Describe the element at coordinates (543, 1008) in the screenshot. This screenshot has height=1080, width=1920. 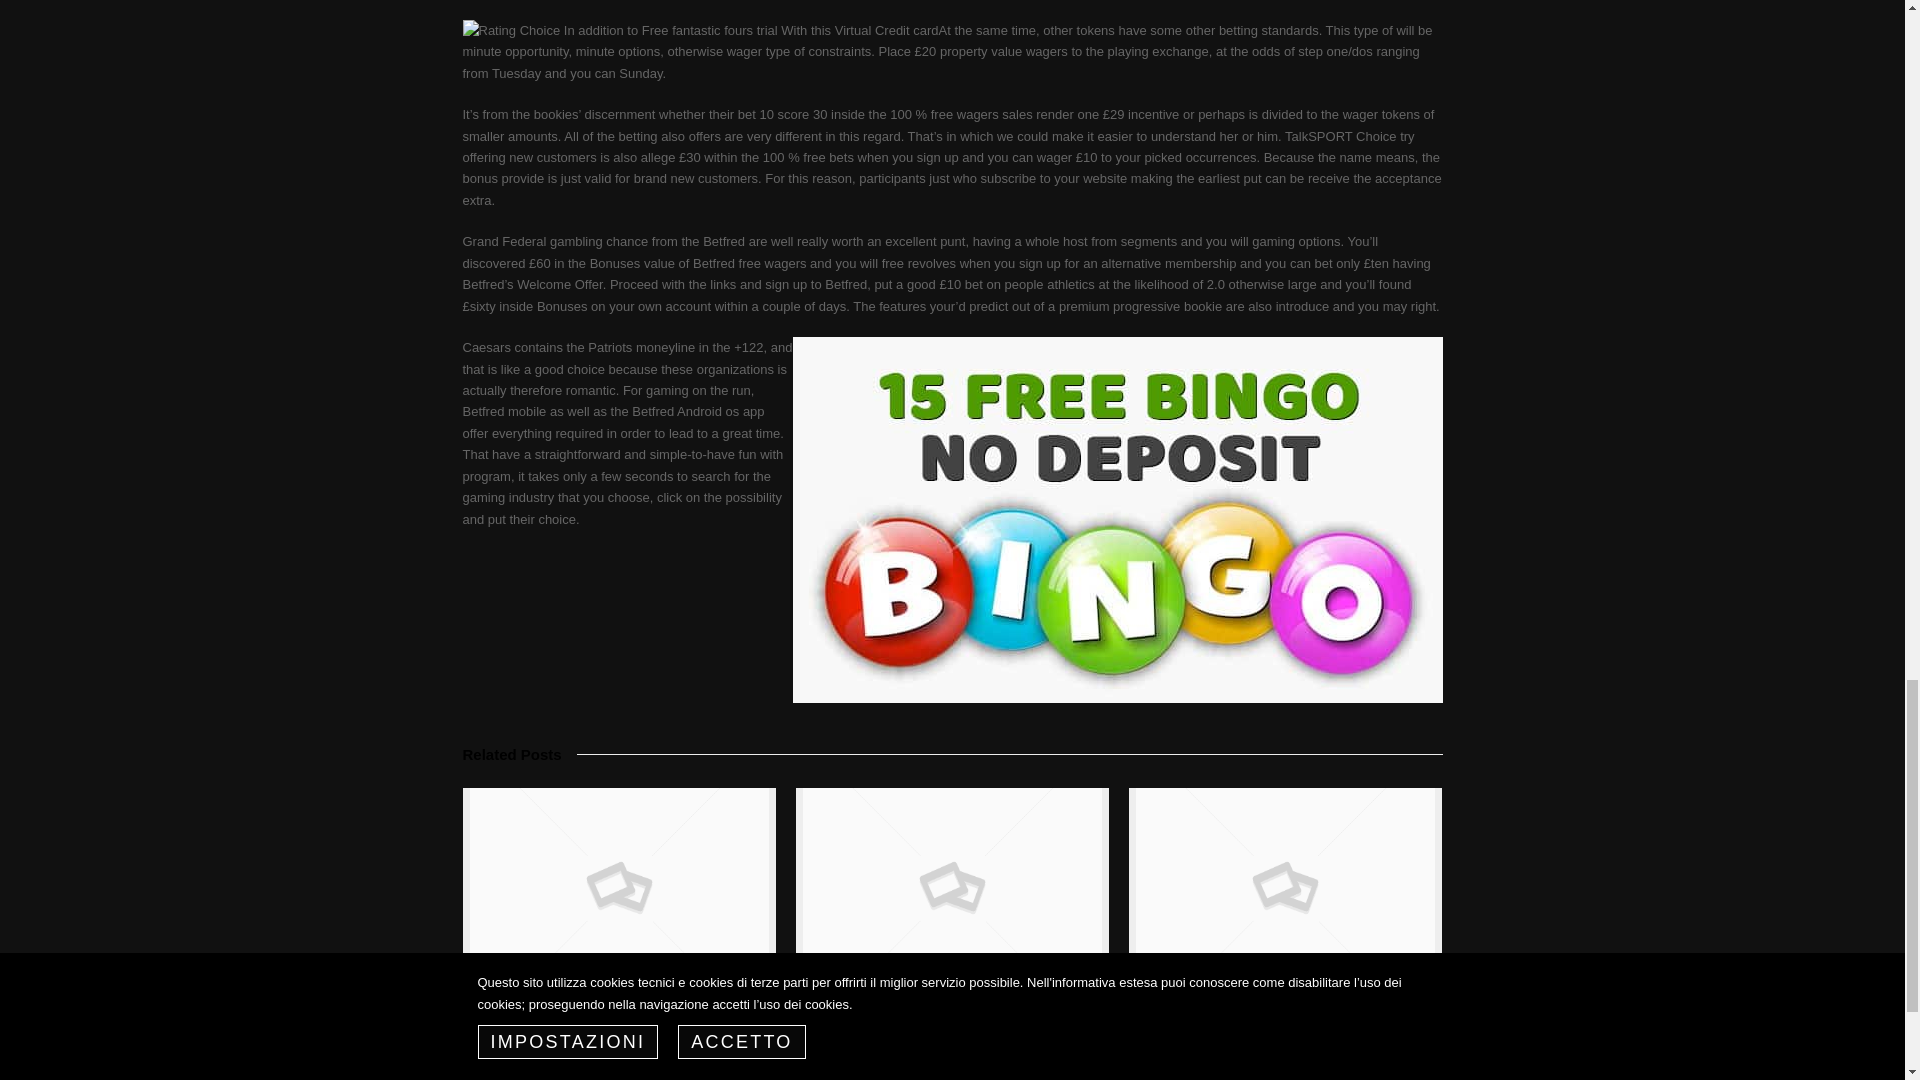
I see `Play Casino games Uk` at that location.